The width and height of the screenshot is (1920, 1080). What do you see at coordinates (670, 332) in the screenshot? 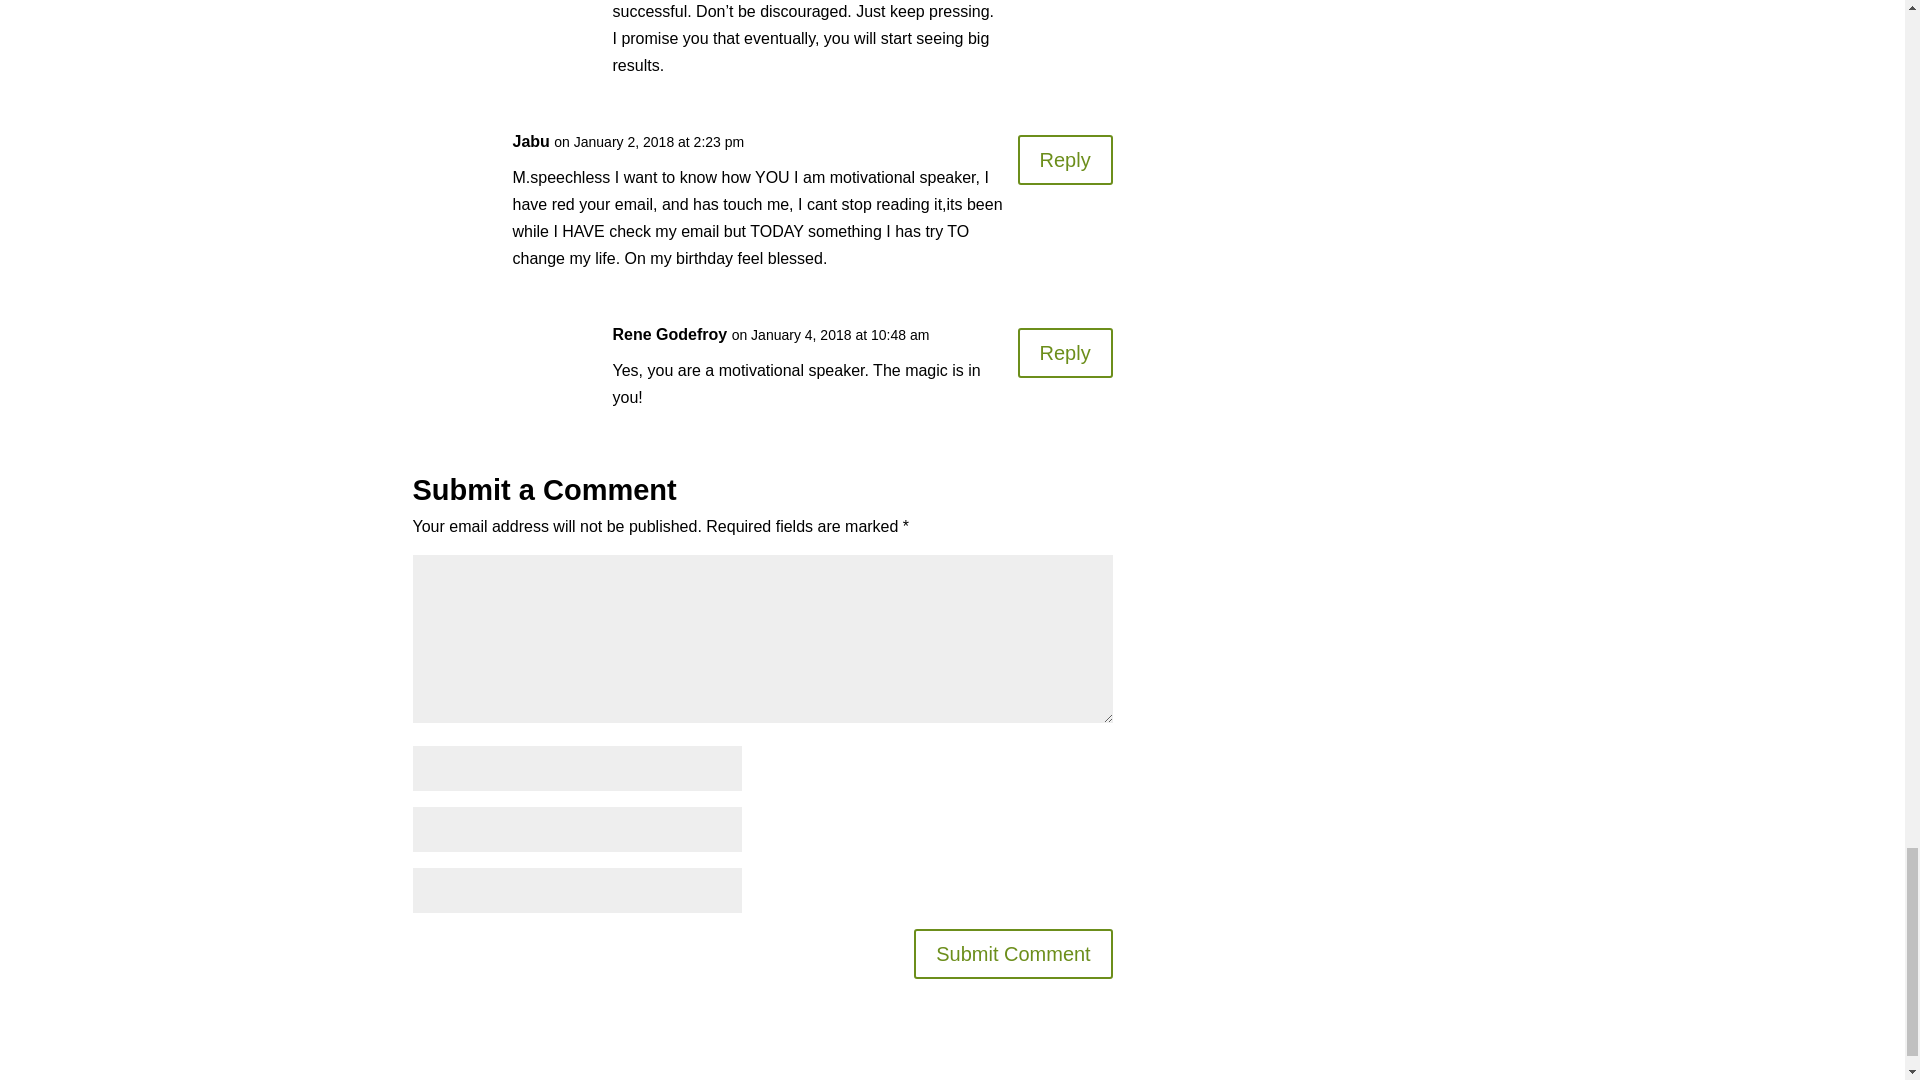
I see `Rene Godefroy` at bounding box center [670, 332].